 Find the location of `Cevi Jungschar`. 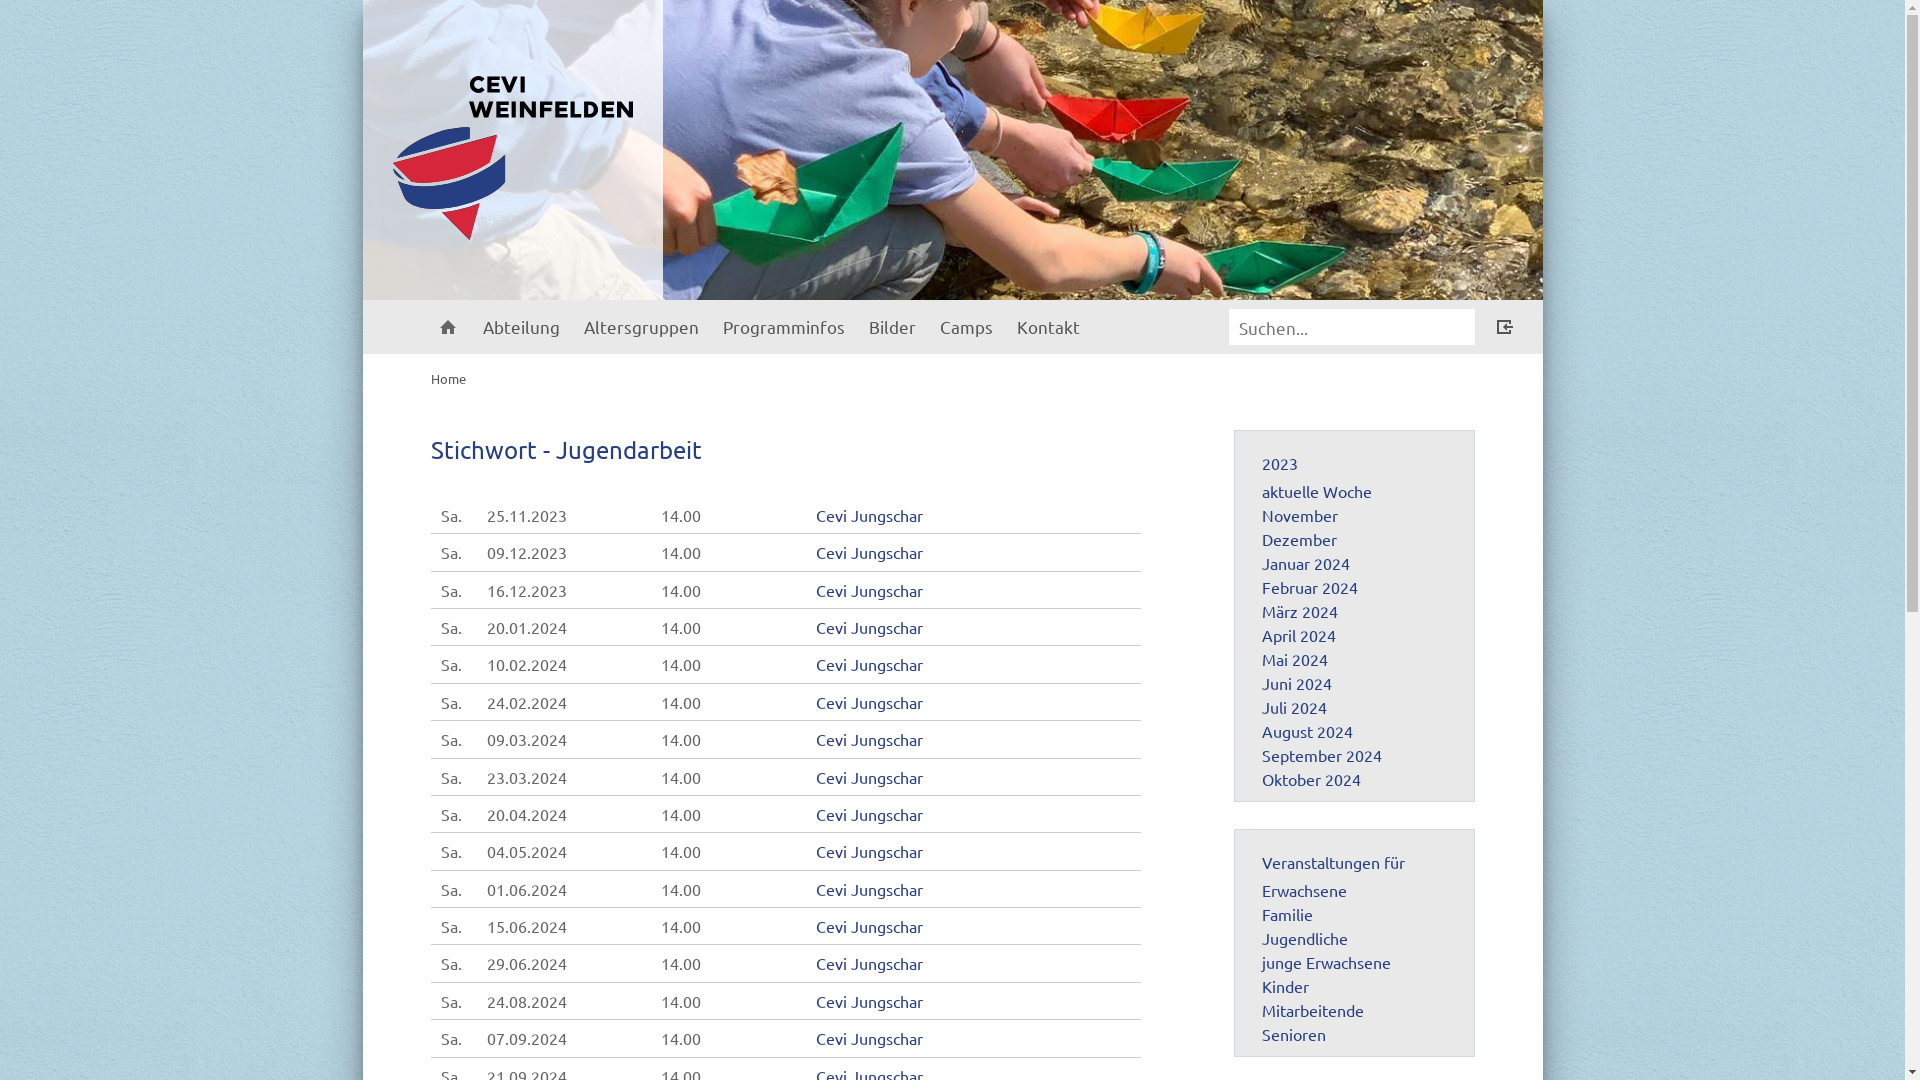

Cevi Jungschar is located at coordinates (870, 889).